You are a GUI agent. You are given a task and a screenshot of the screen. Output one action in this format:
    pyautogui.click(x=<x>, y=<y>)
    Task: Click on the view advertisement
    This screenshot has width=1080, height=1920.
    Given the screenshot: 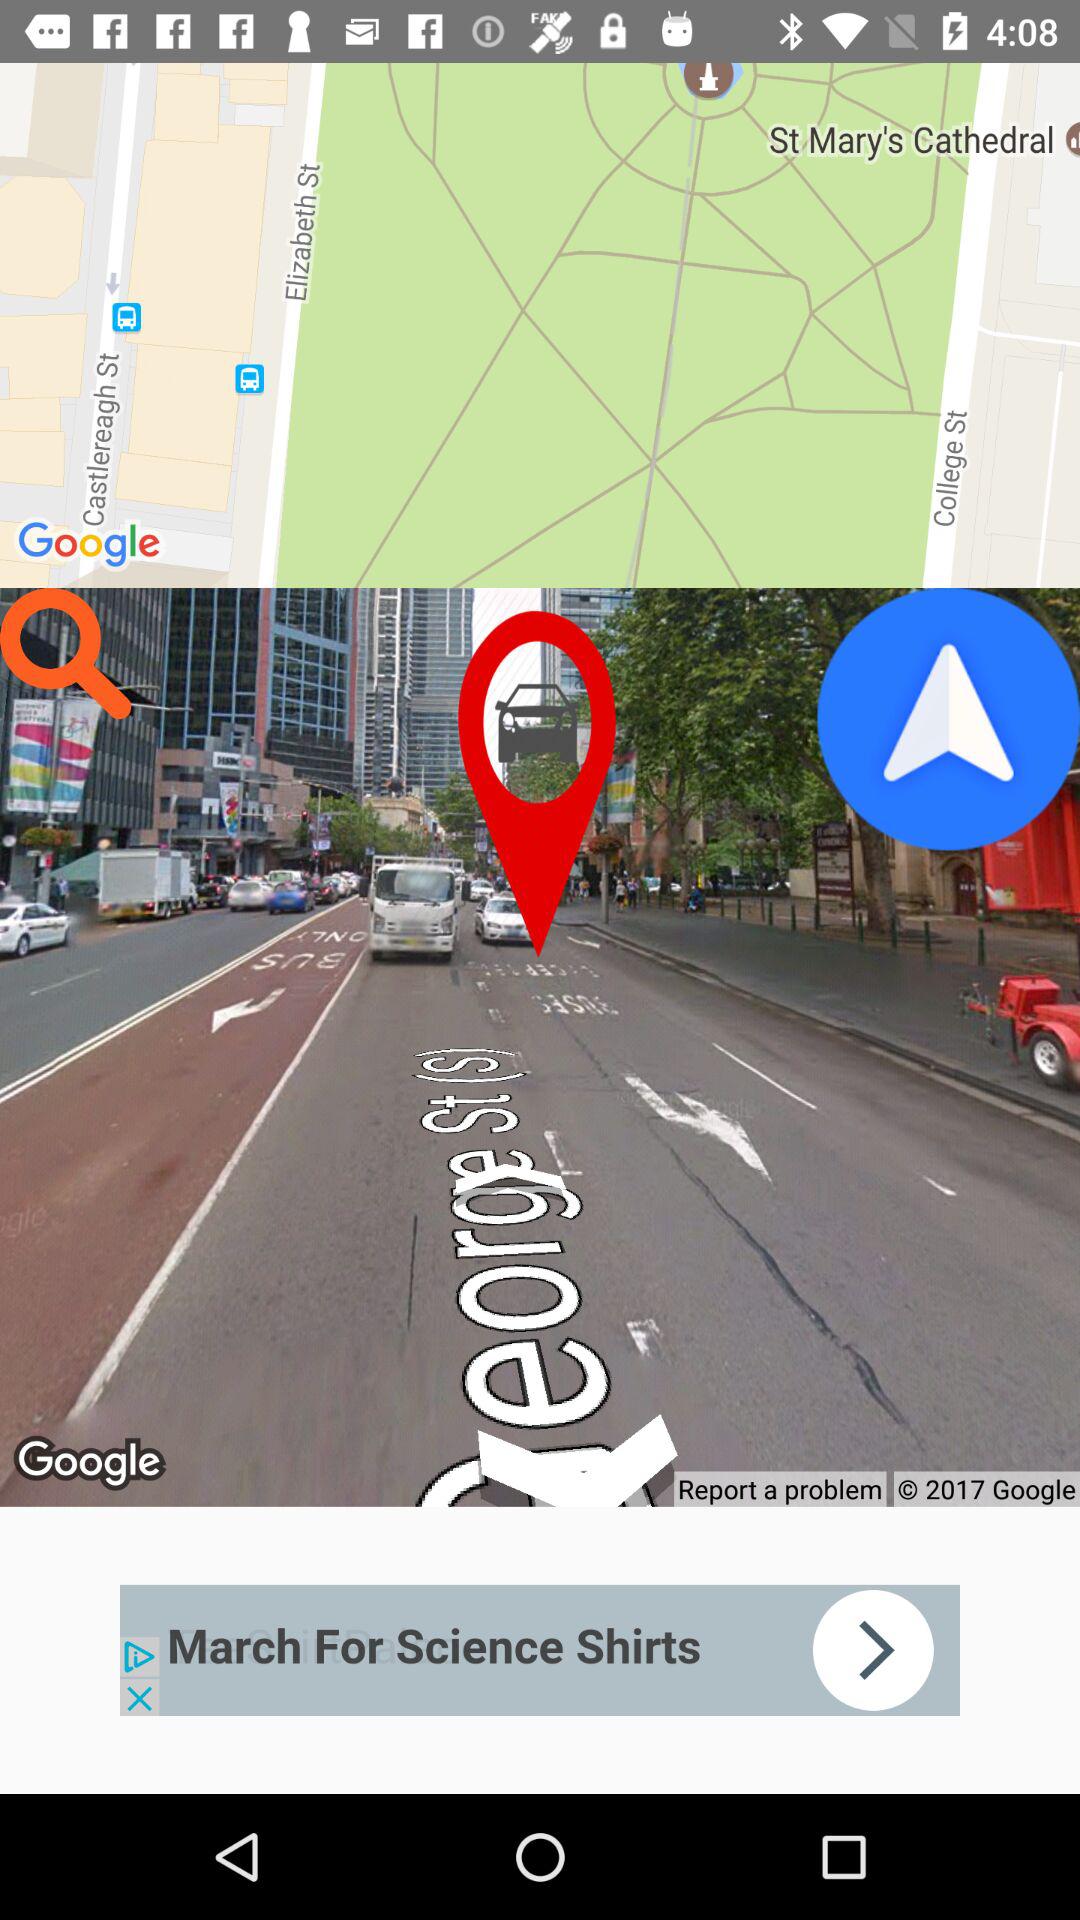 What is the action you would take?
    pyautogui.click(x=540, y=1650)
    